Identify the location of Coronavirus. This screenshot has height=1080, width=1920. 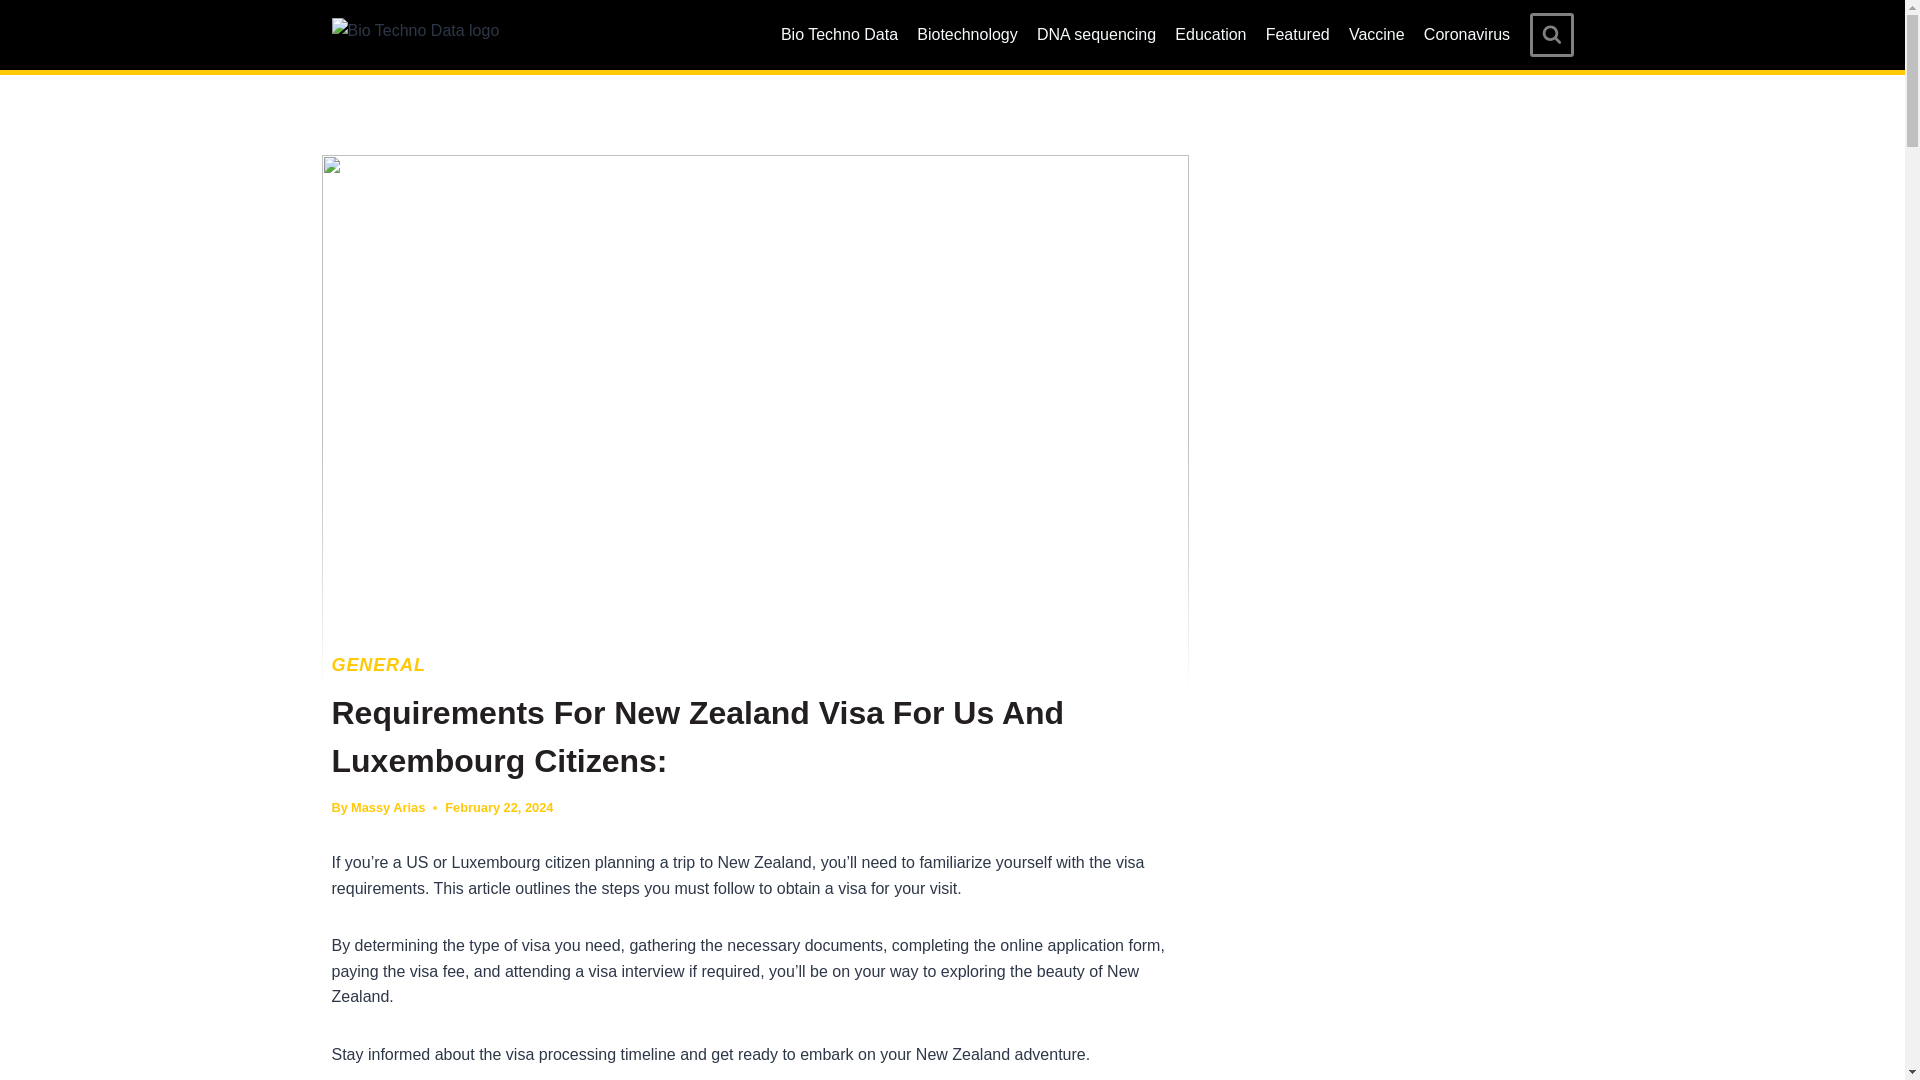
(1466, 35).